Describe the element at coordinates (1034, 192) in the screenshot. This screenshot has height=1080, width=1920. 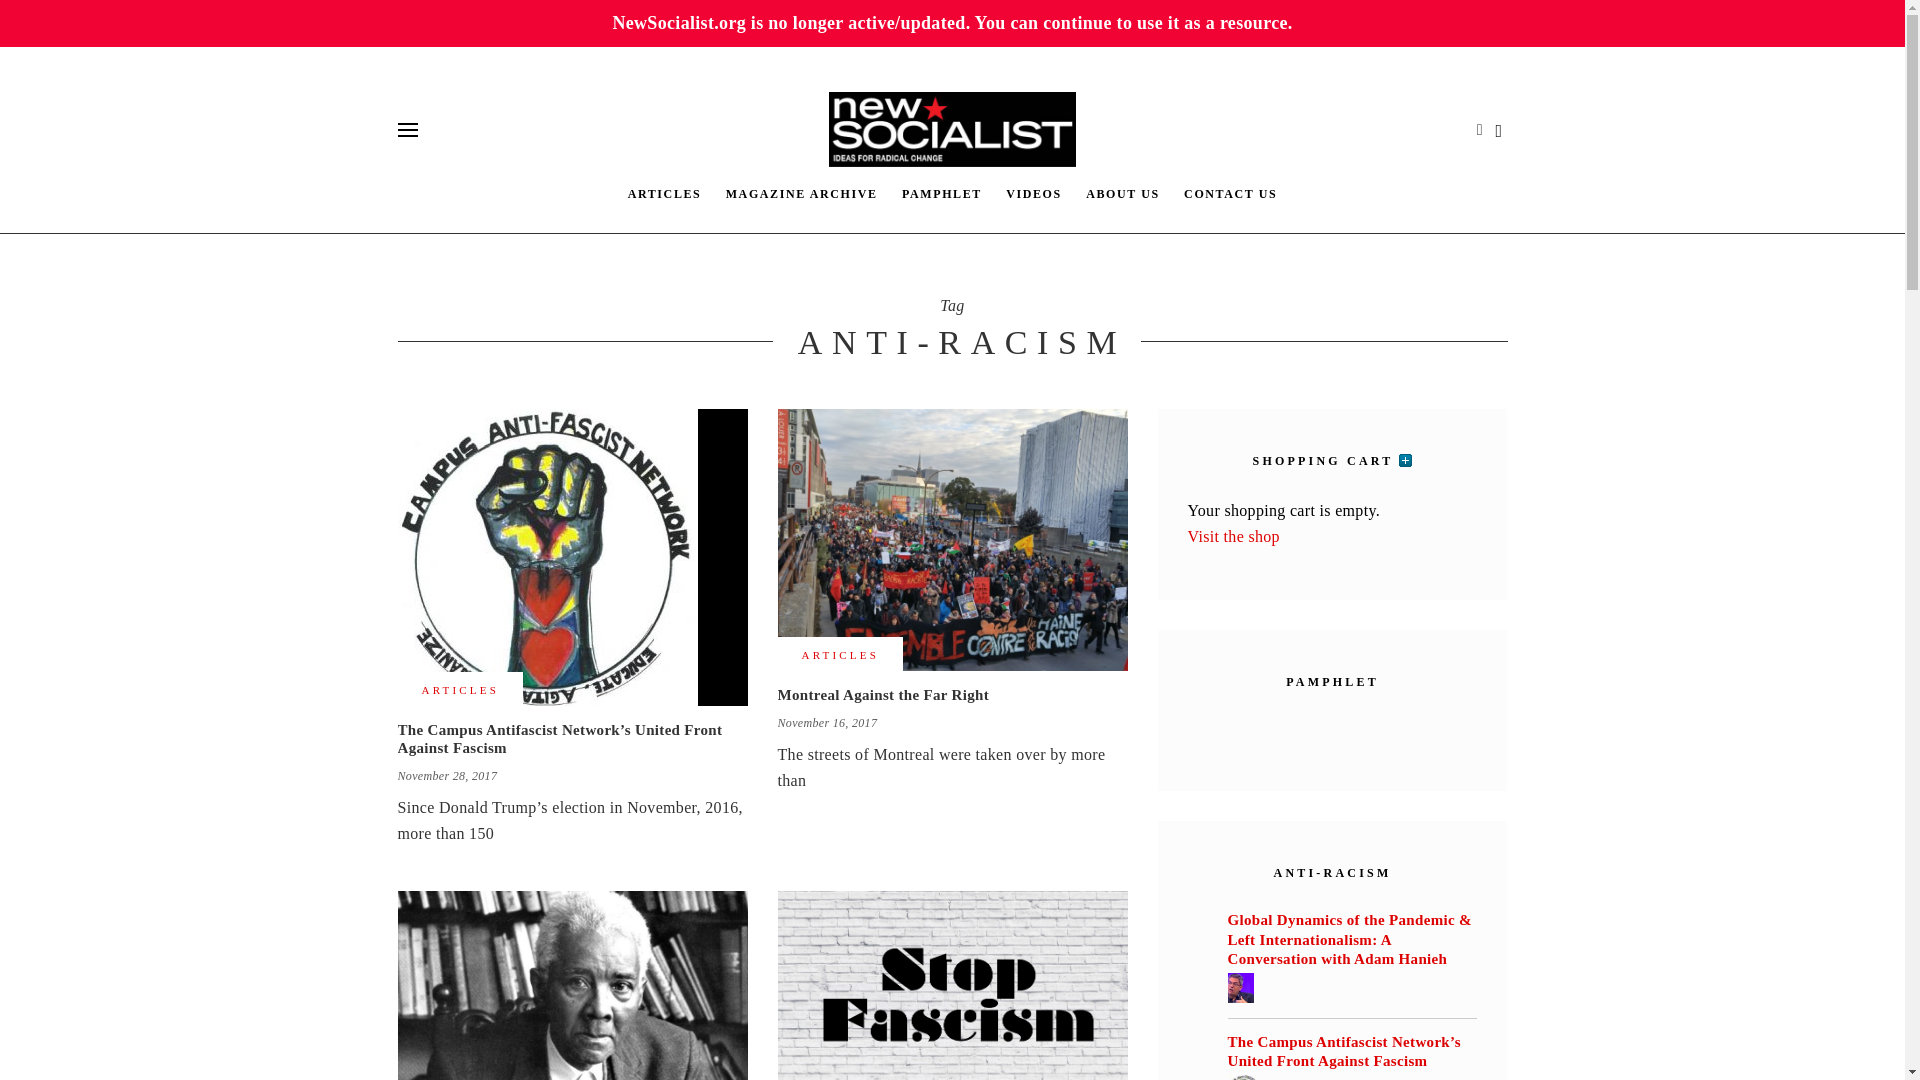
I see `VIDEOS` at that location.